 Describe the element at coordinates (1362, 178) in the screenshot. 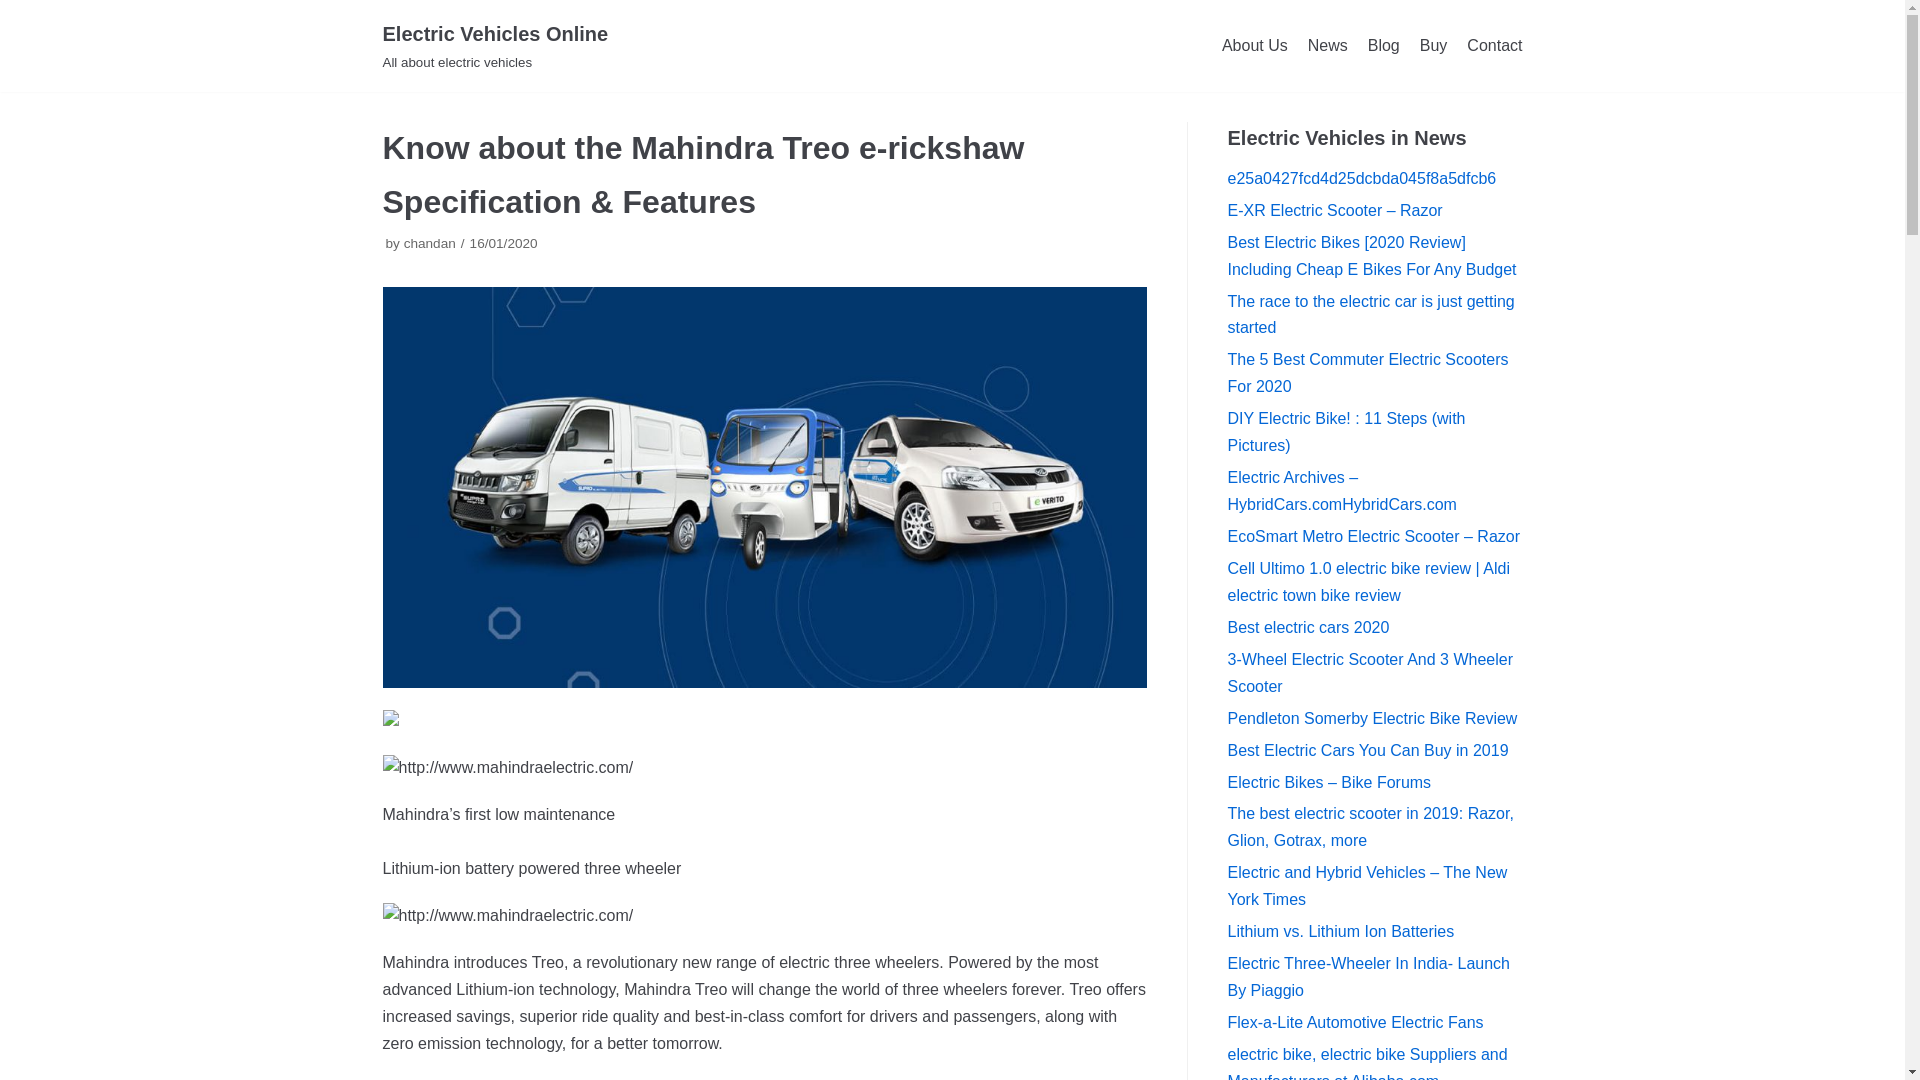

I see `e25a0427fcd4d25dcbda045f8a5dfcb6` at that location.